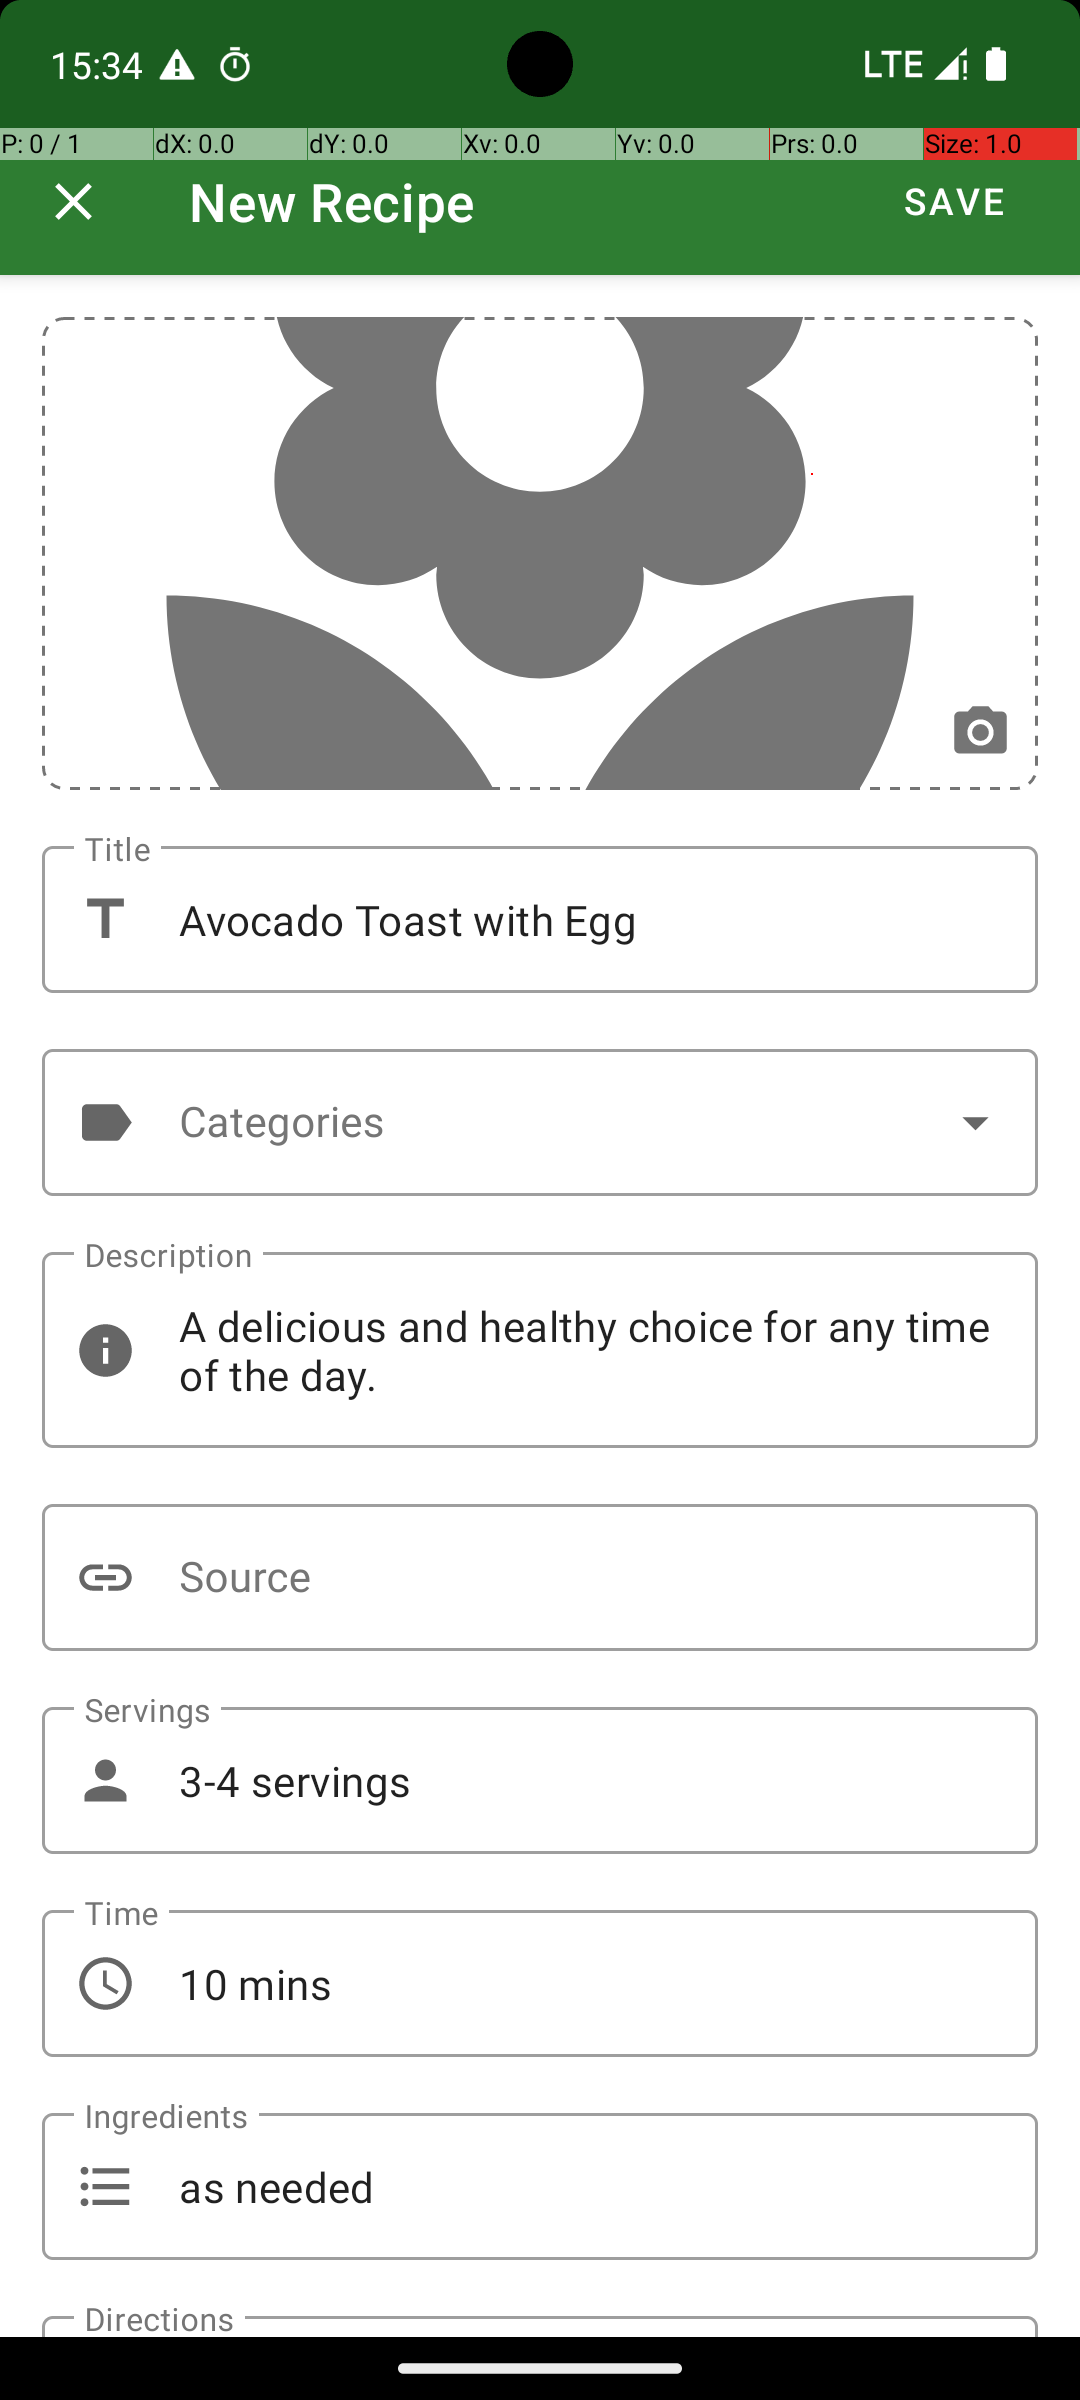  Describe the element at coordinates (540, 1578) in the screenshot. I see `Source` at that location.